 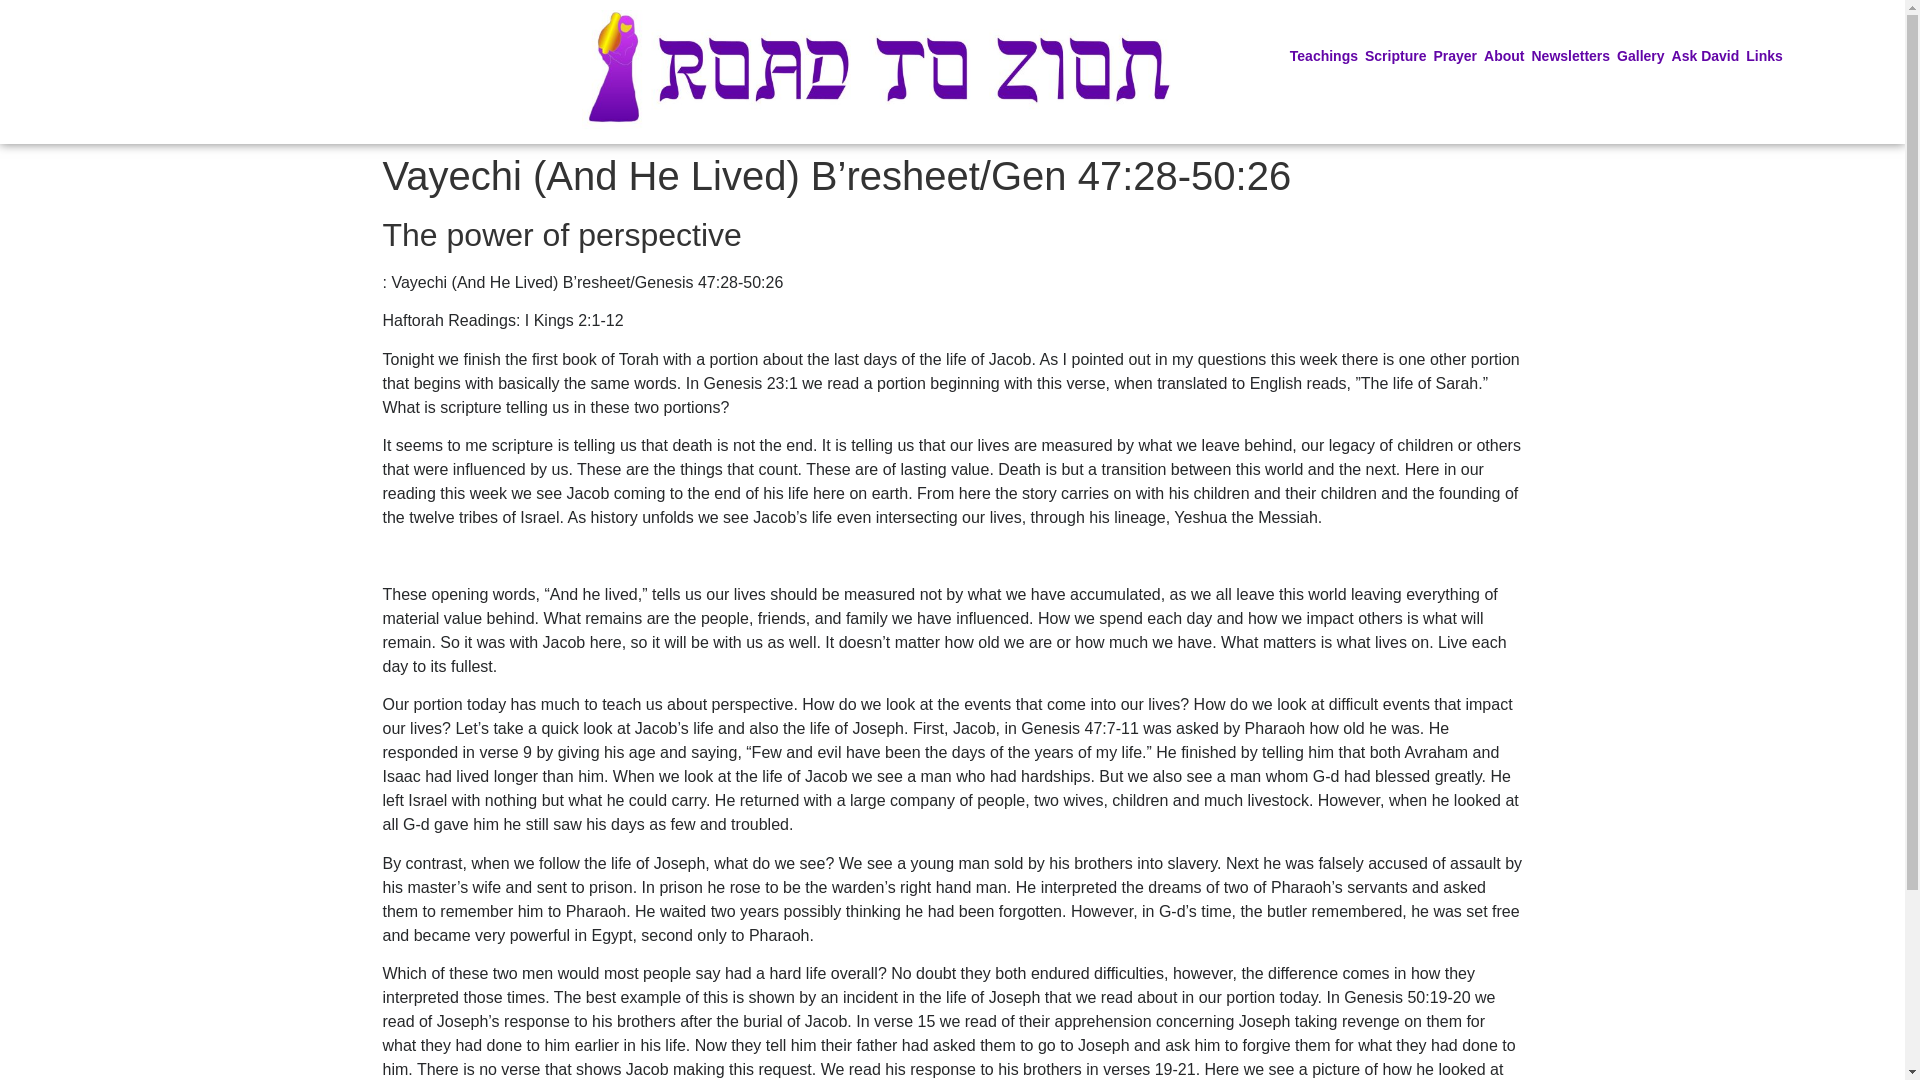 I want to click on Newsletters, so click(x=1575, y=56).